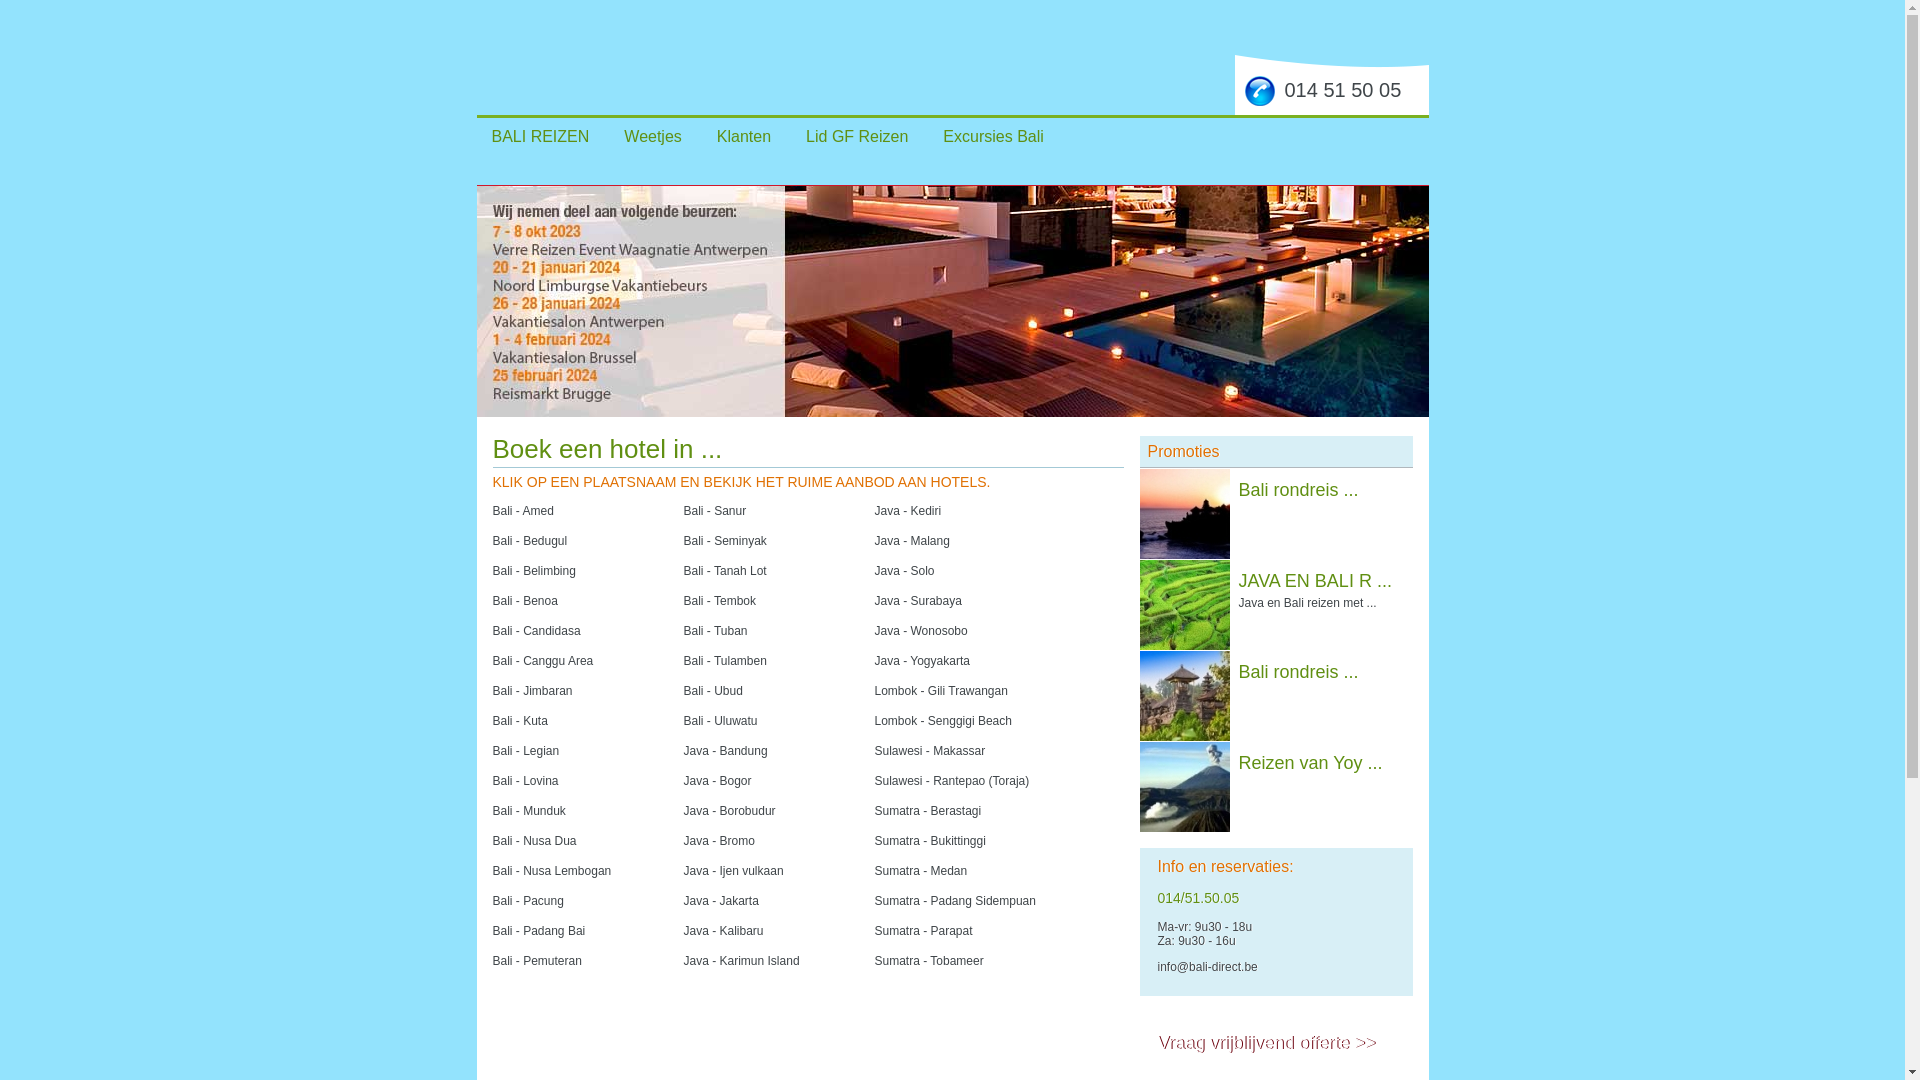 This screenshot has width=1920, height=1080. Describe the element at coordinates (519, 720) in the screenshot. I see `Bali - Kuta` at that location.